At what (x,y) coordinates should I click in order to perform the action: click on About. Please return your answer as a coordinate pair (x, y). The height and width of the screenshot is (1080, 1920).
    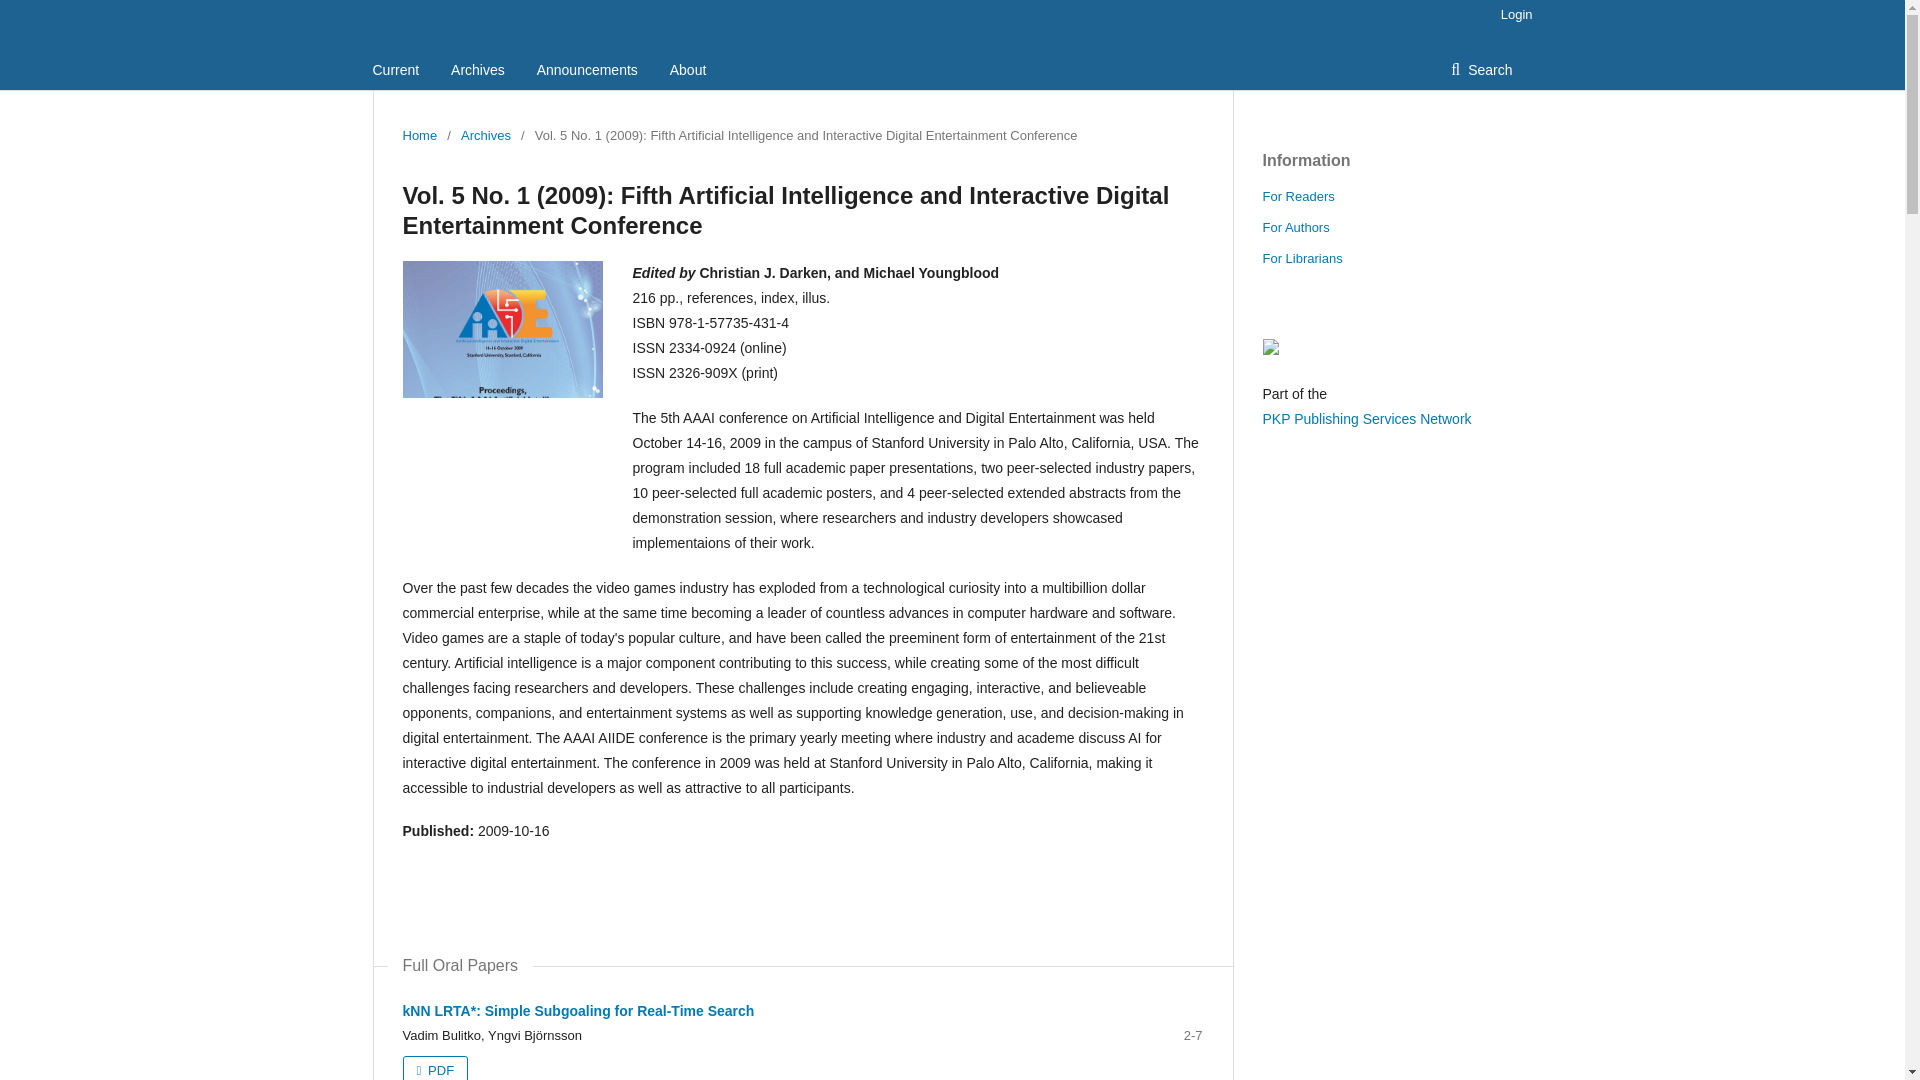
    Looking at the image, I should click on (688, 69).